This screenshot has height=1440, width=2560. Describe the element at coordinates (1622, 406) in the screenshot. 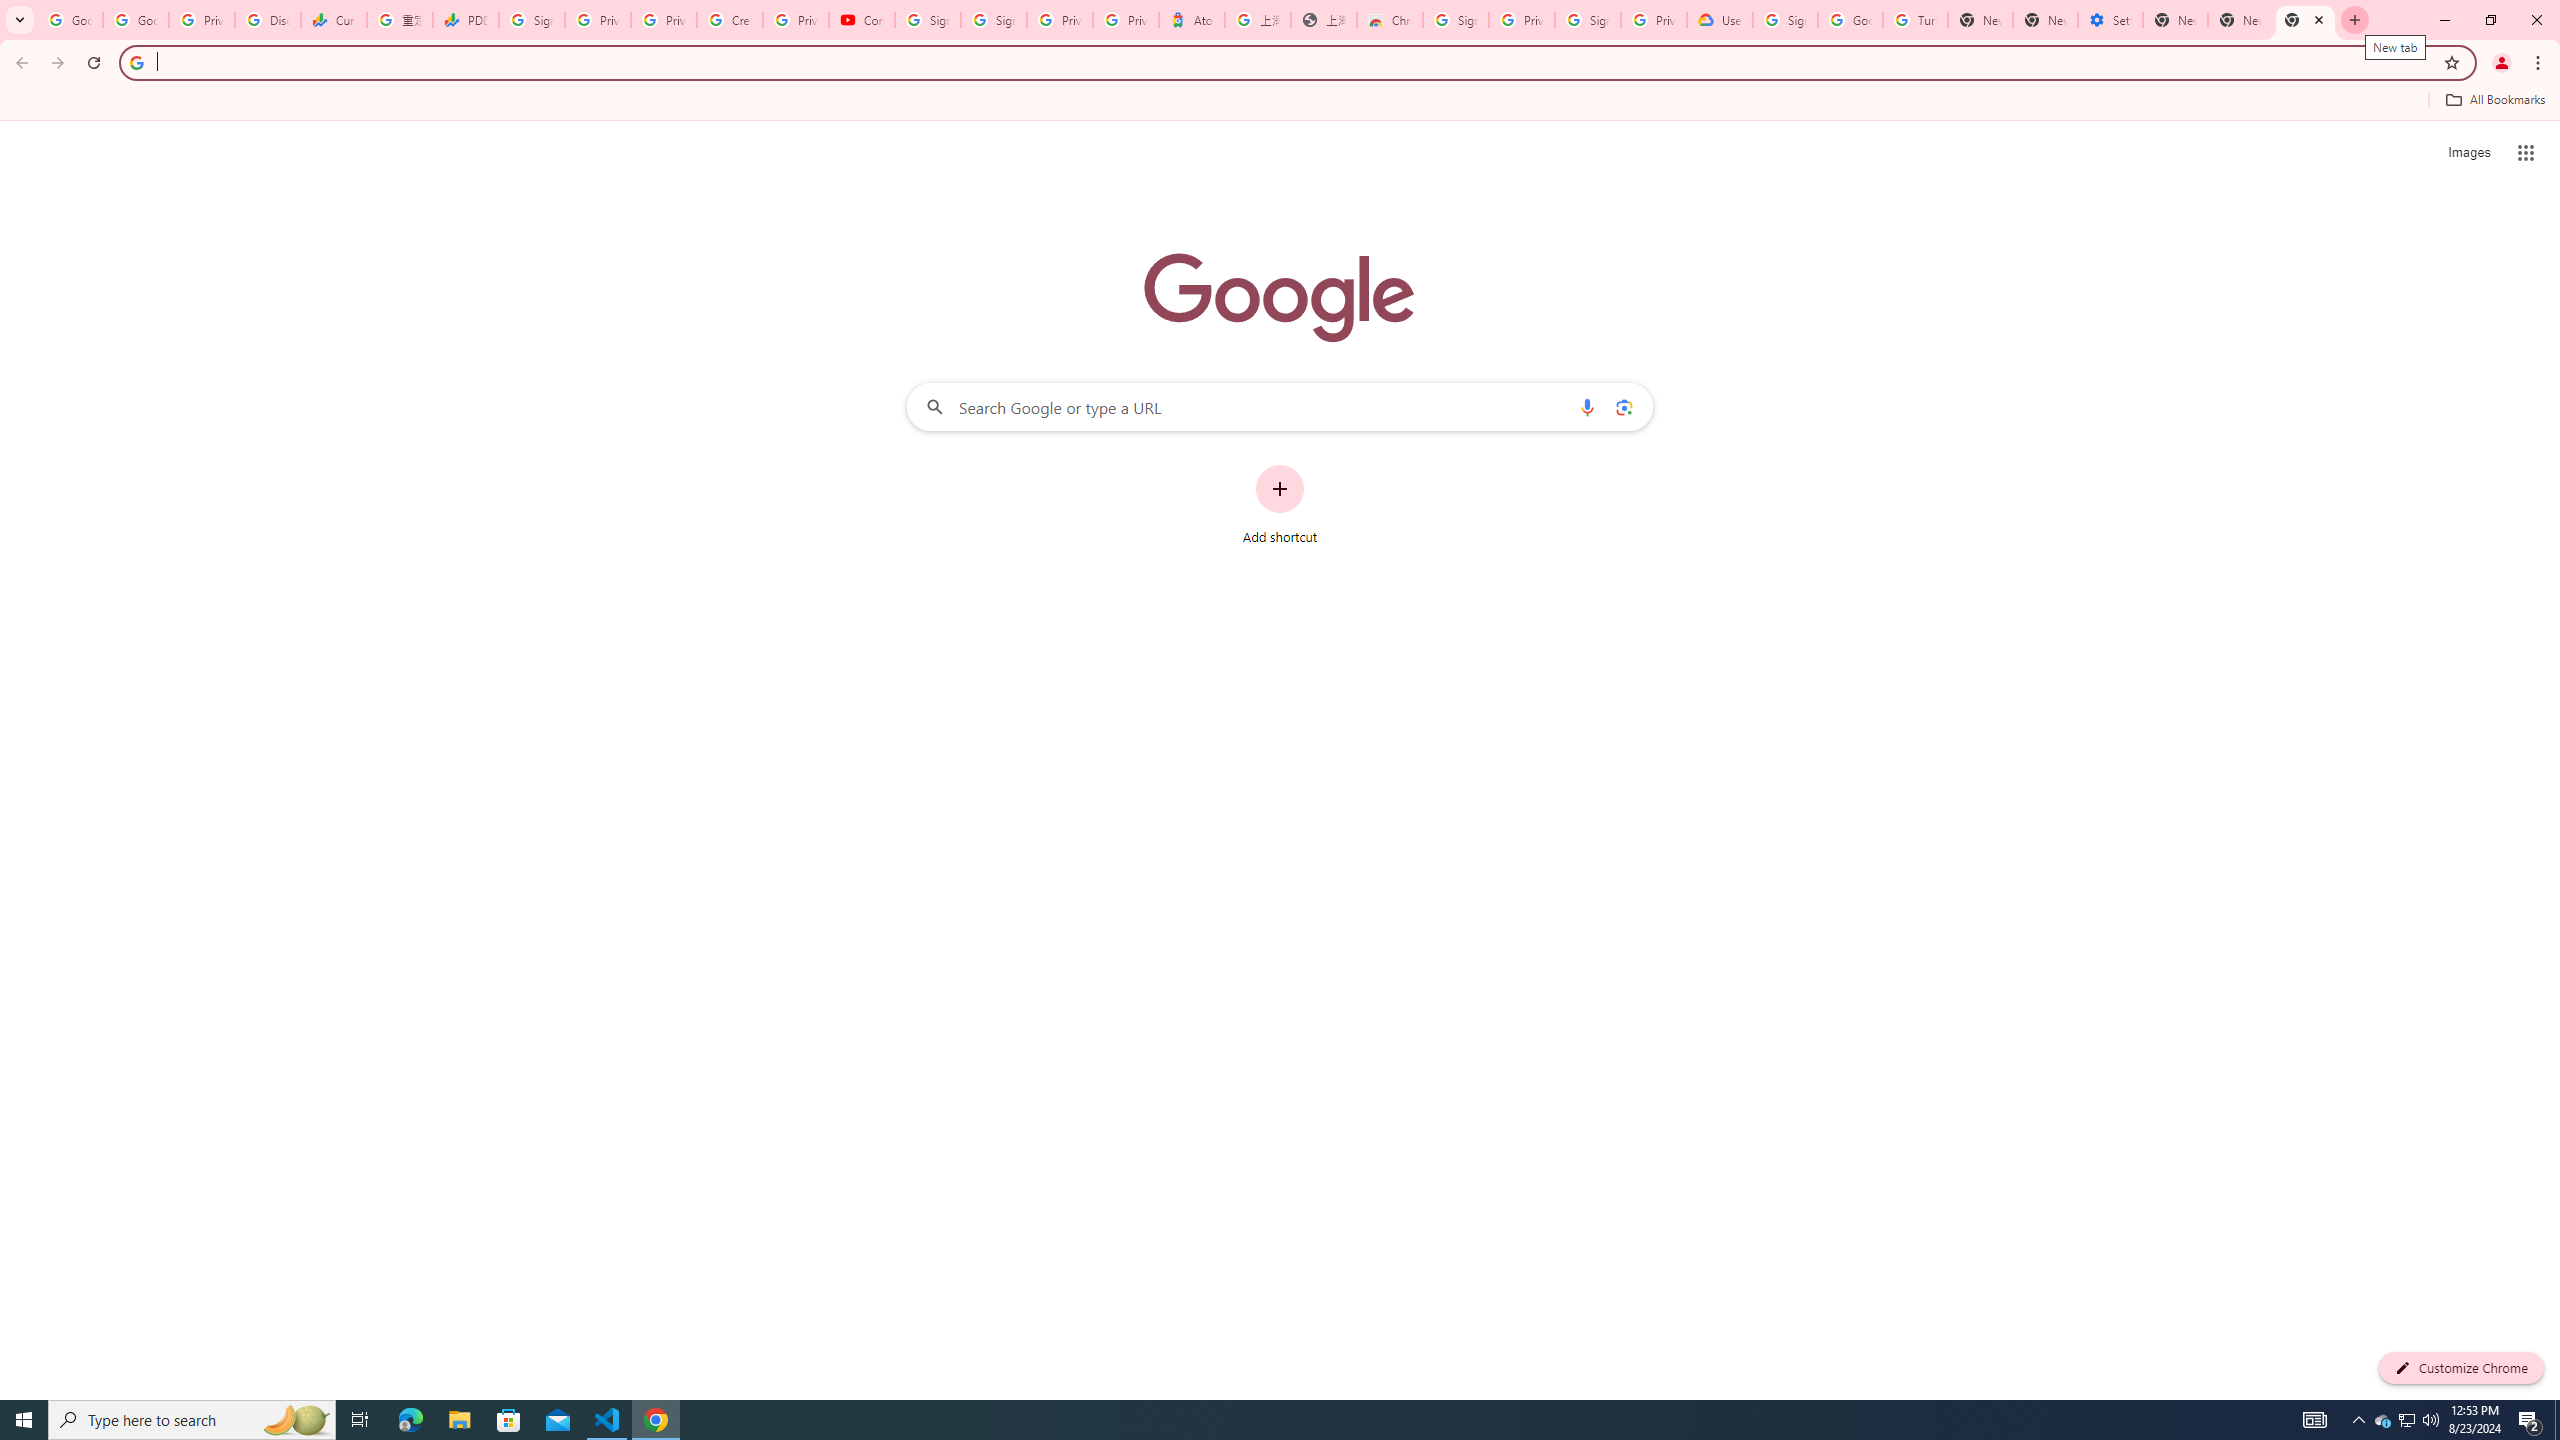

I see `Search by image` at that location.